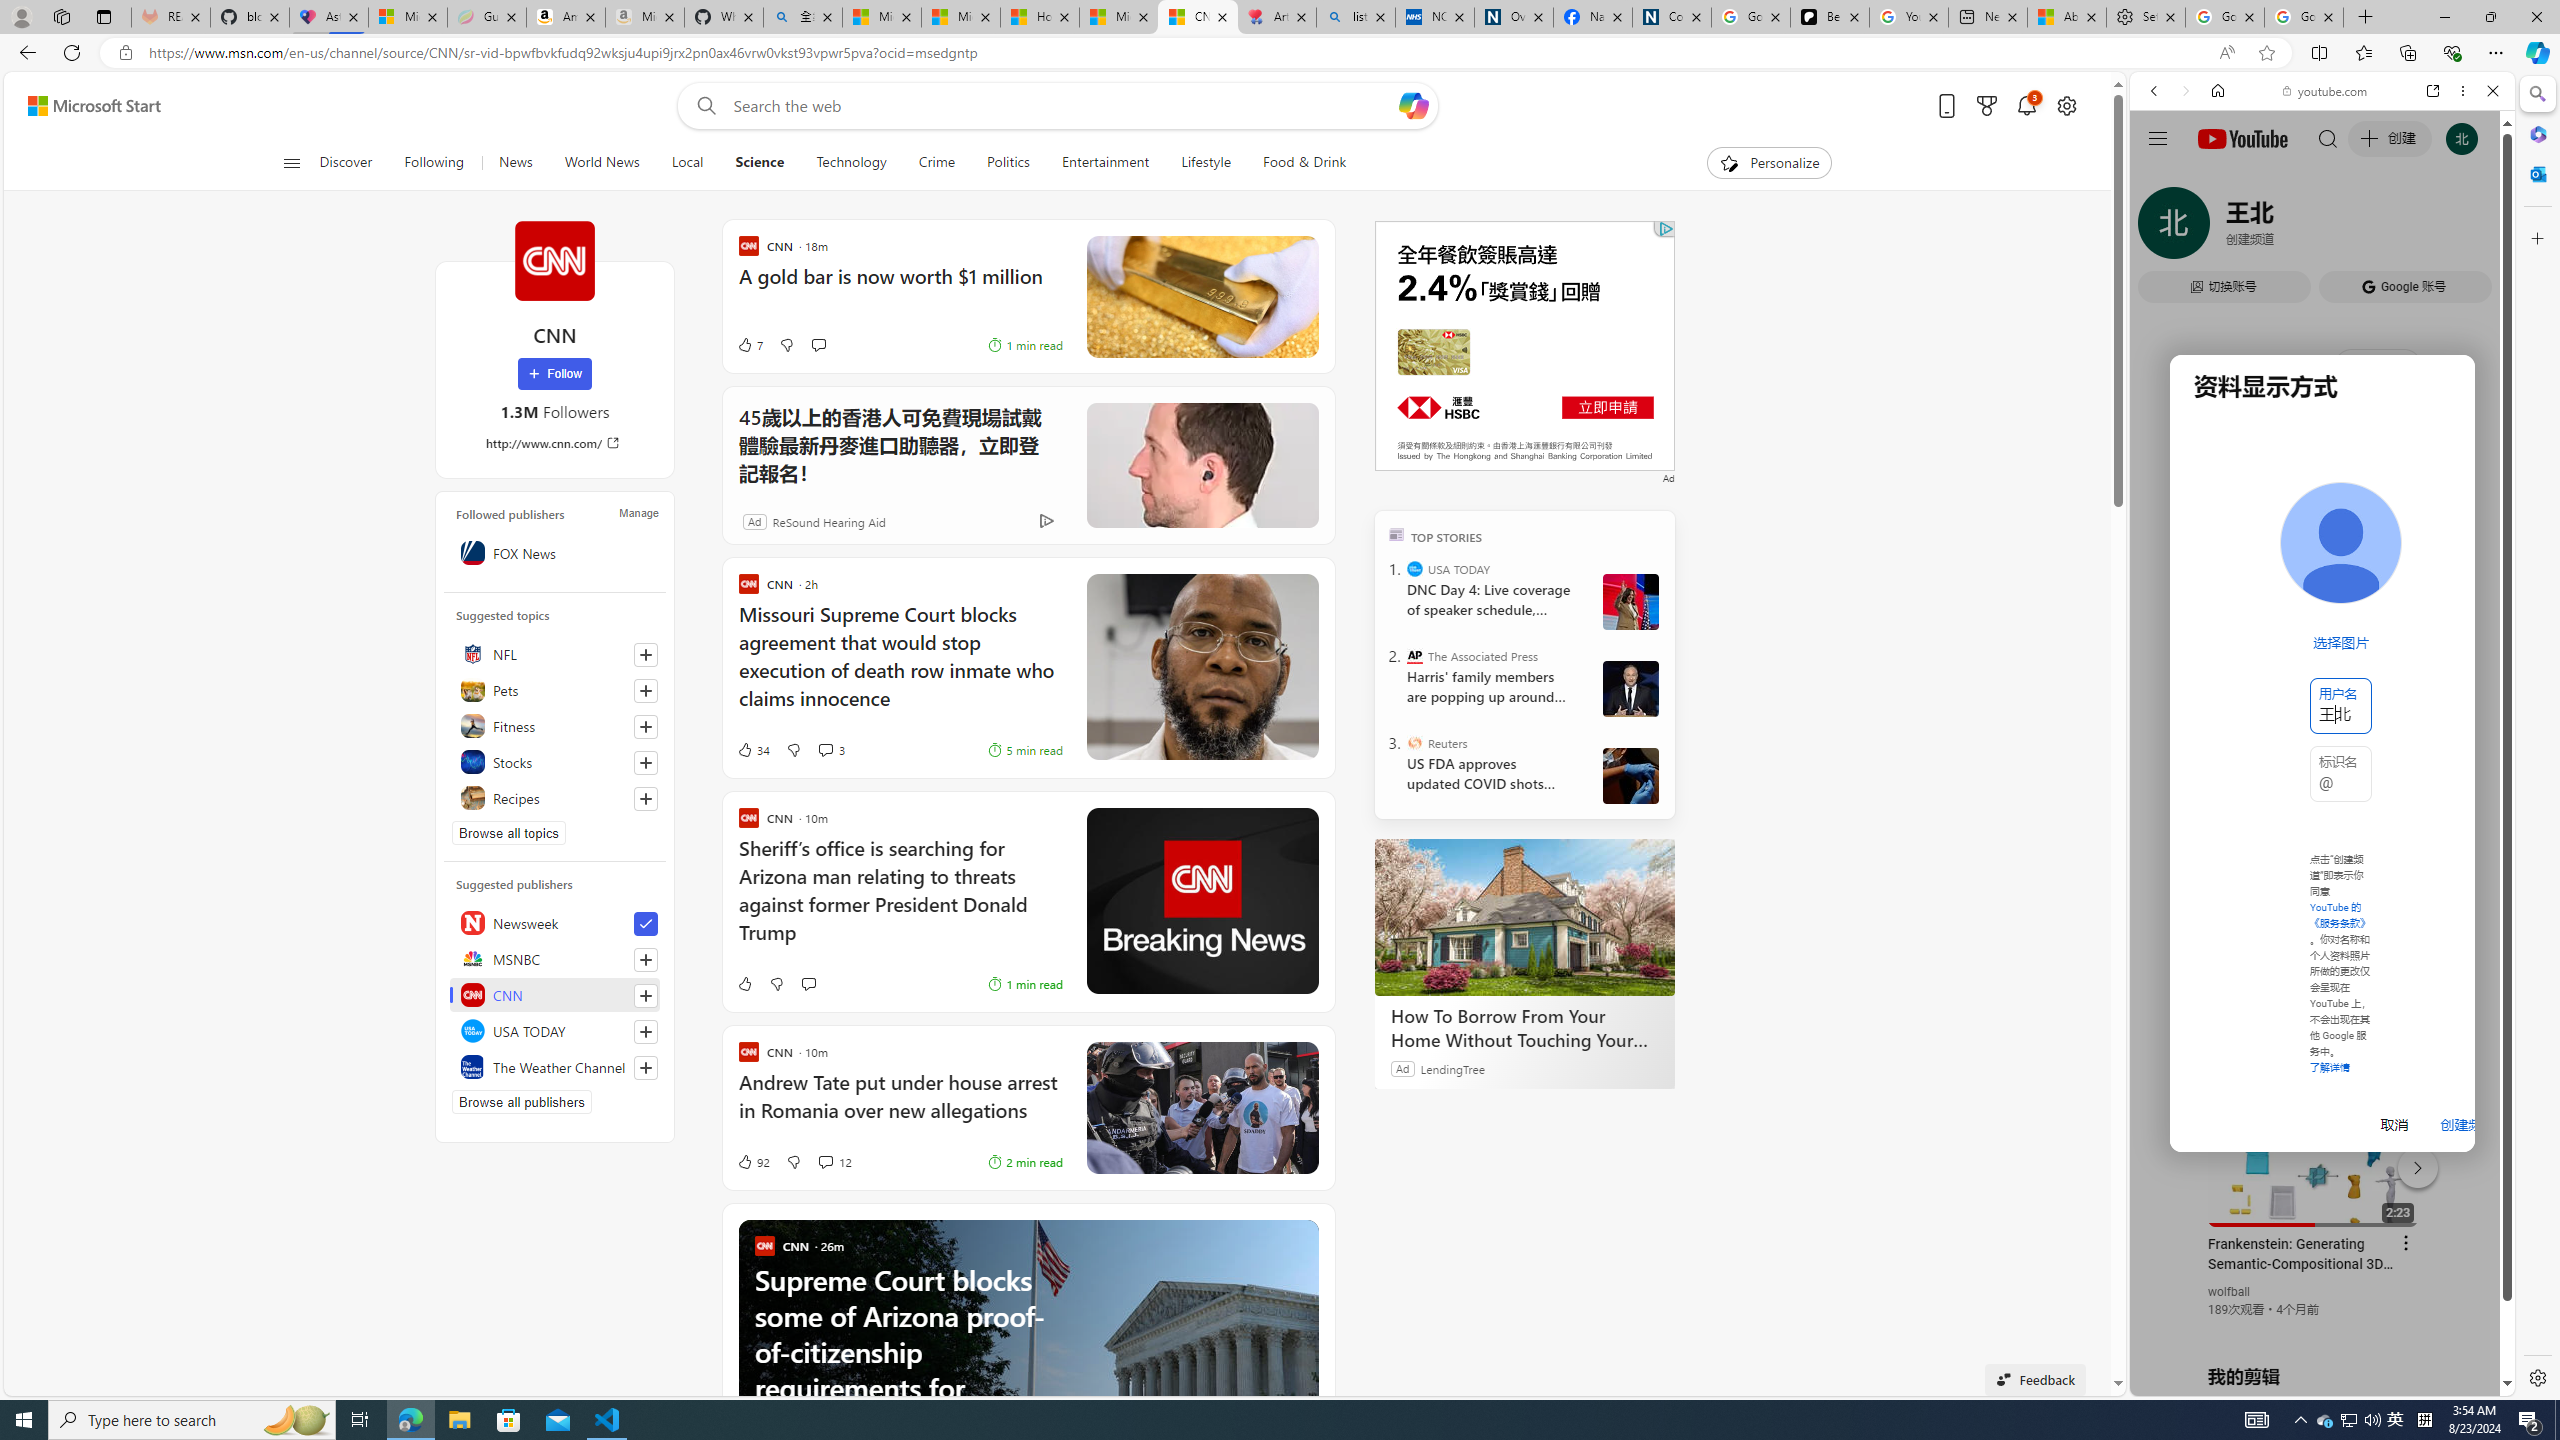 Image resolution: width=2560 pixels, height=1440 pixels. Describe the element at coordinates (752, 1162) in the screenshot. I see `92 Like` at that location.